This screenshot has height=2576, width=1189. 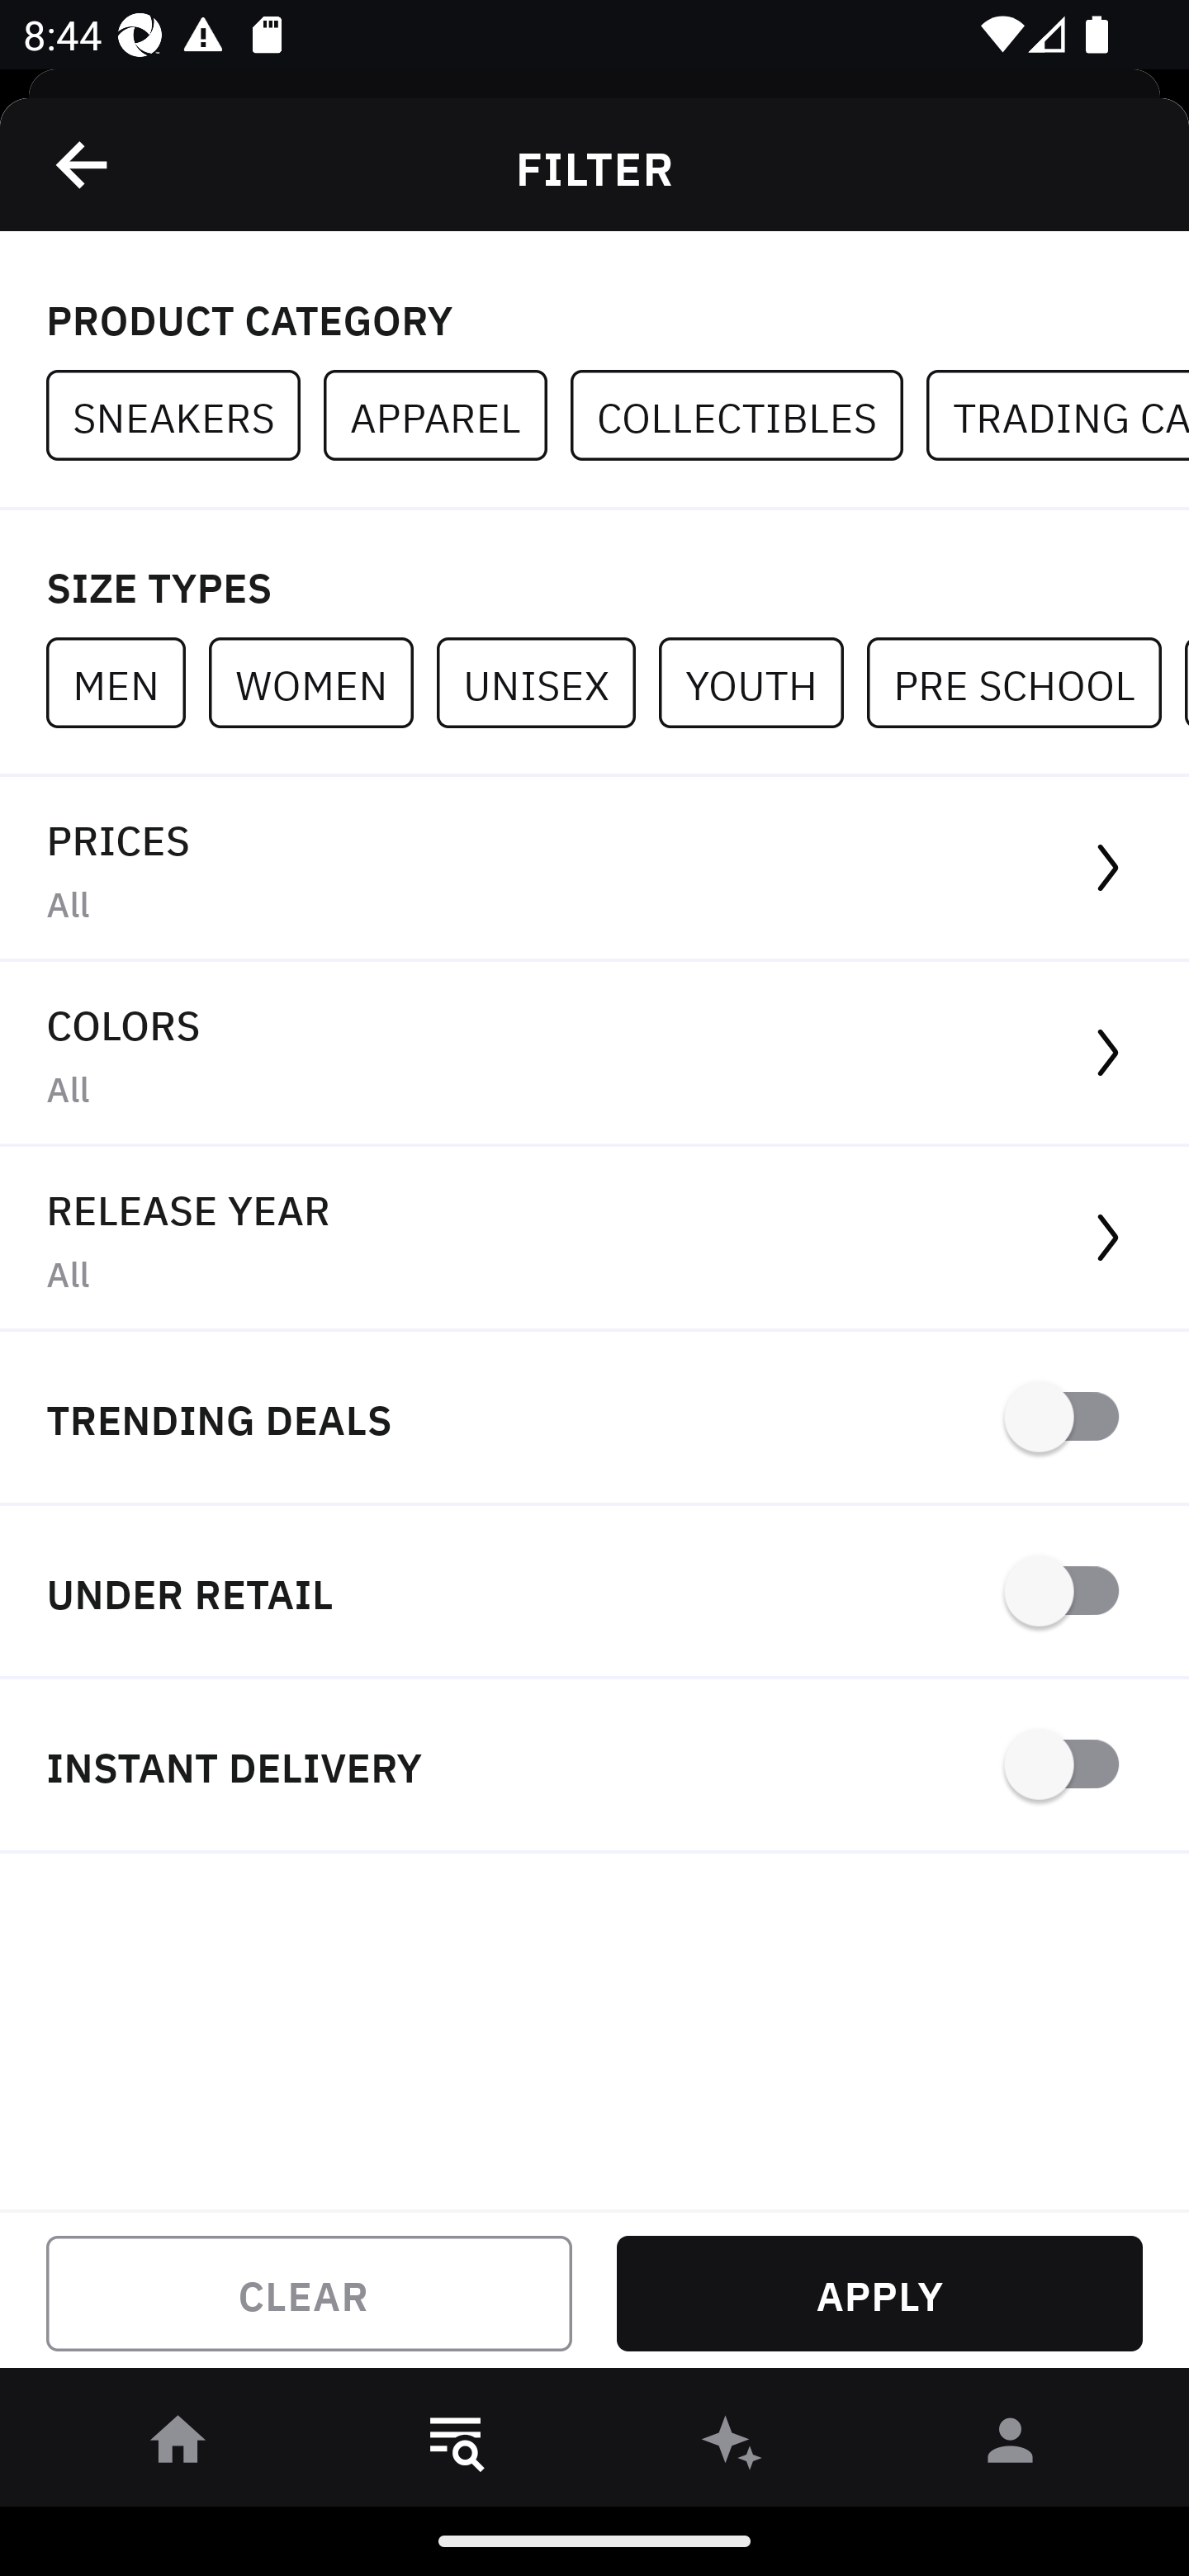 I want to click on YOUTH, so click(x=762, y=682).